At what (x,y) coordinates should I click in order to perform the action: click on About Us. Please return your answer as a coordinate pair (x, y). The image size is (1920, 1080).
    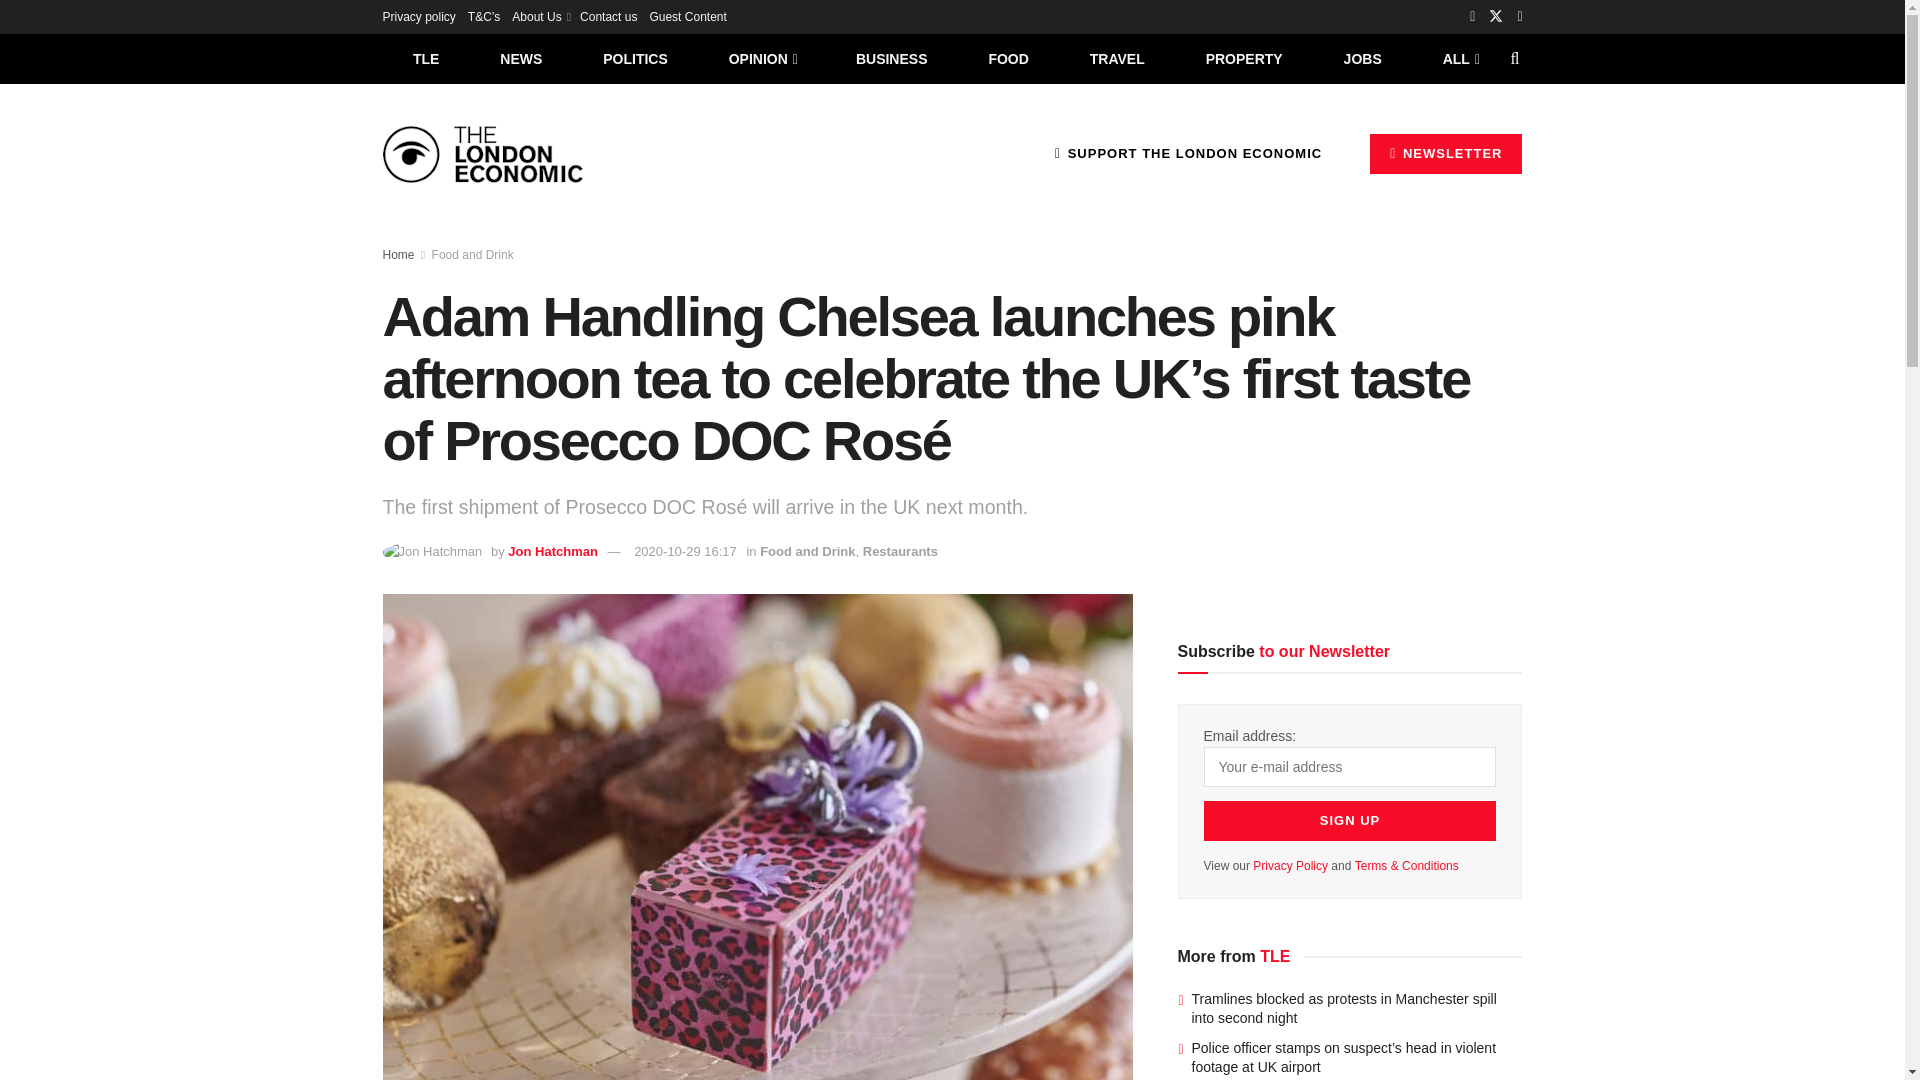
    Looking at the image, I should click on (540, 16).